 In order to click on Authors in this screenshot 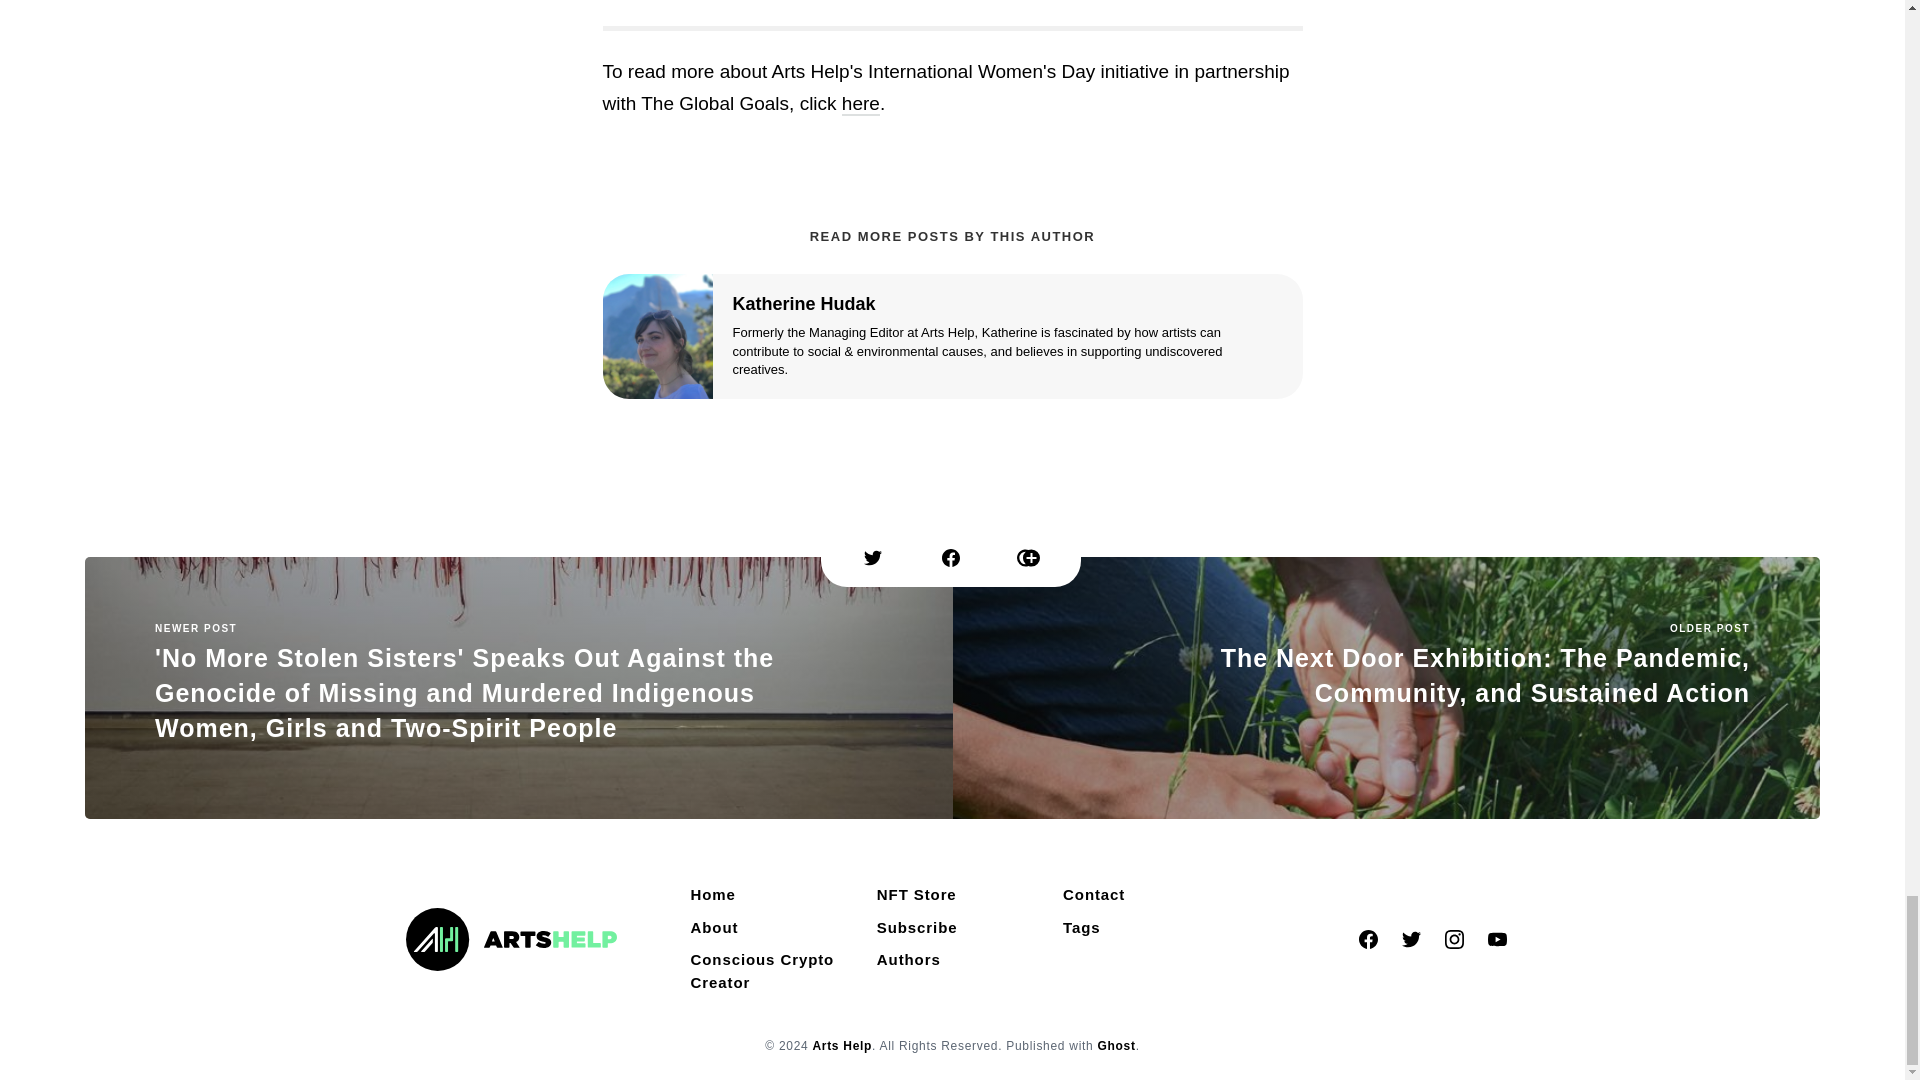, I will do `click(908, 960)`.